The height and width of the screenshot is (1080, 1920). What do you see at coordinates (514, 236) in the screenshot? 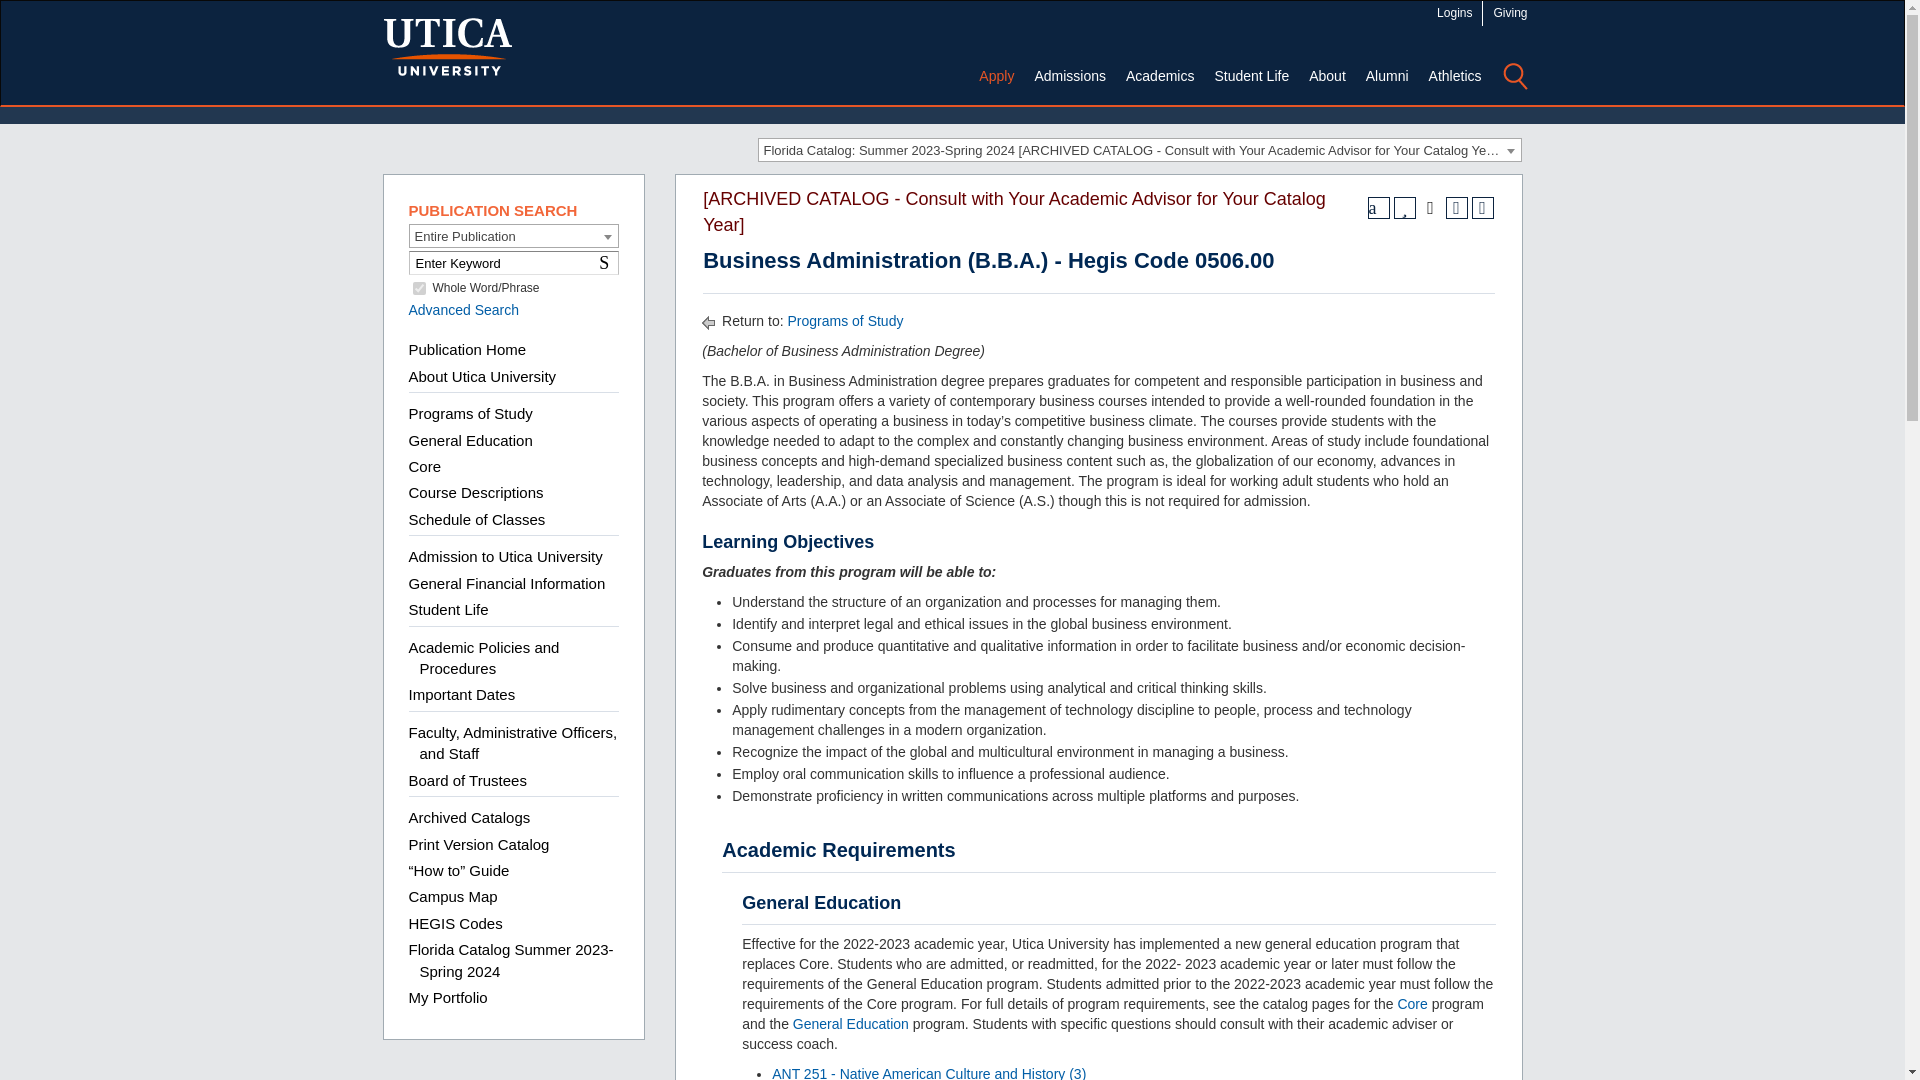
I see `Entire Publication` at bounding box center [514, 236].